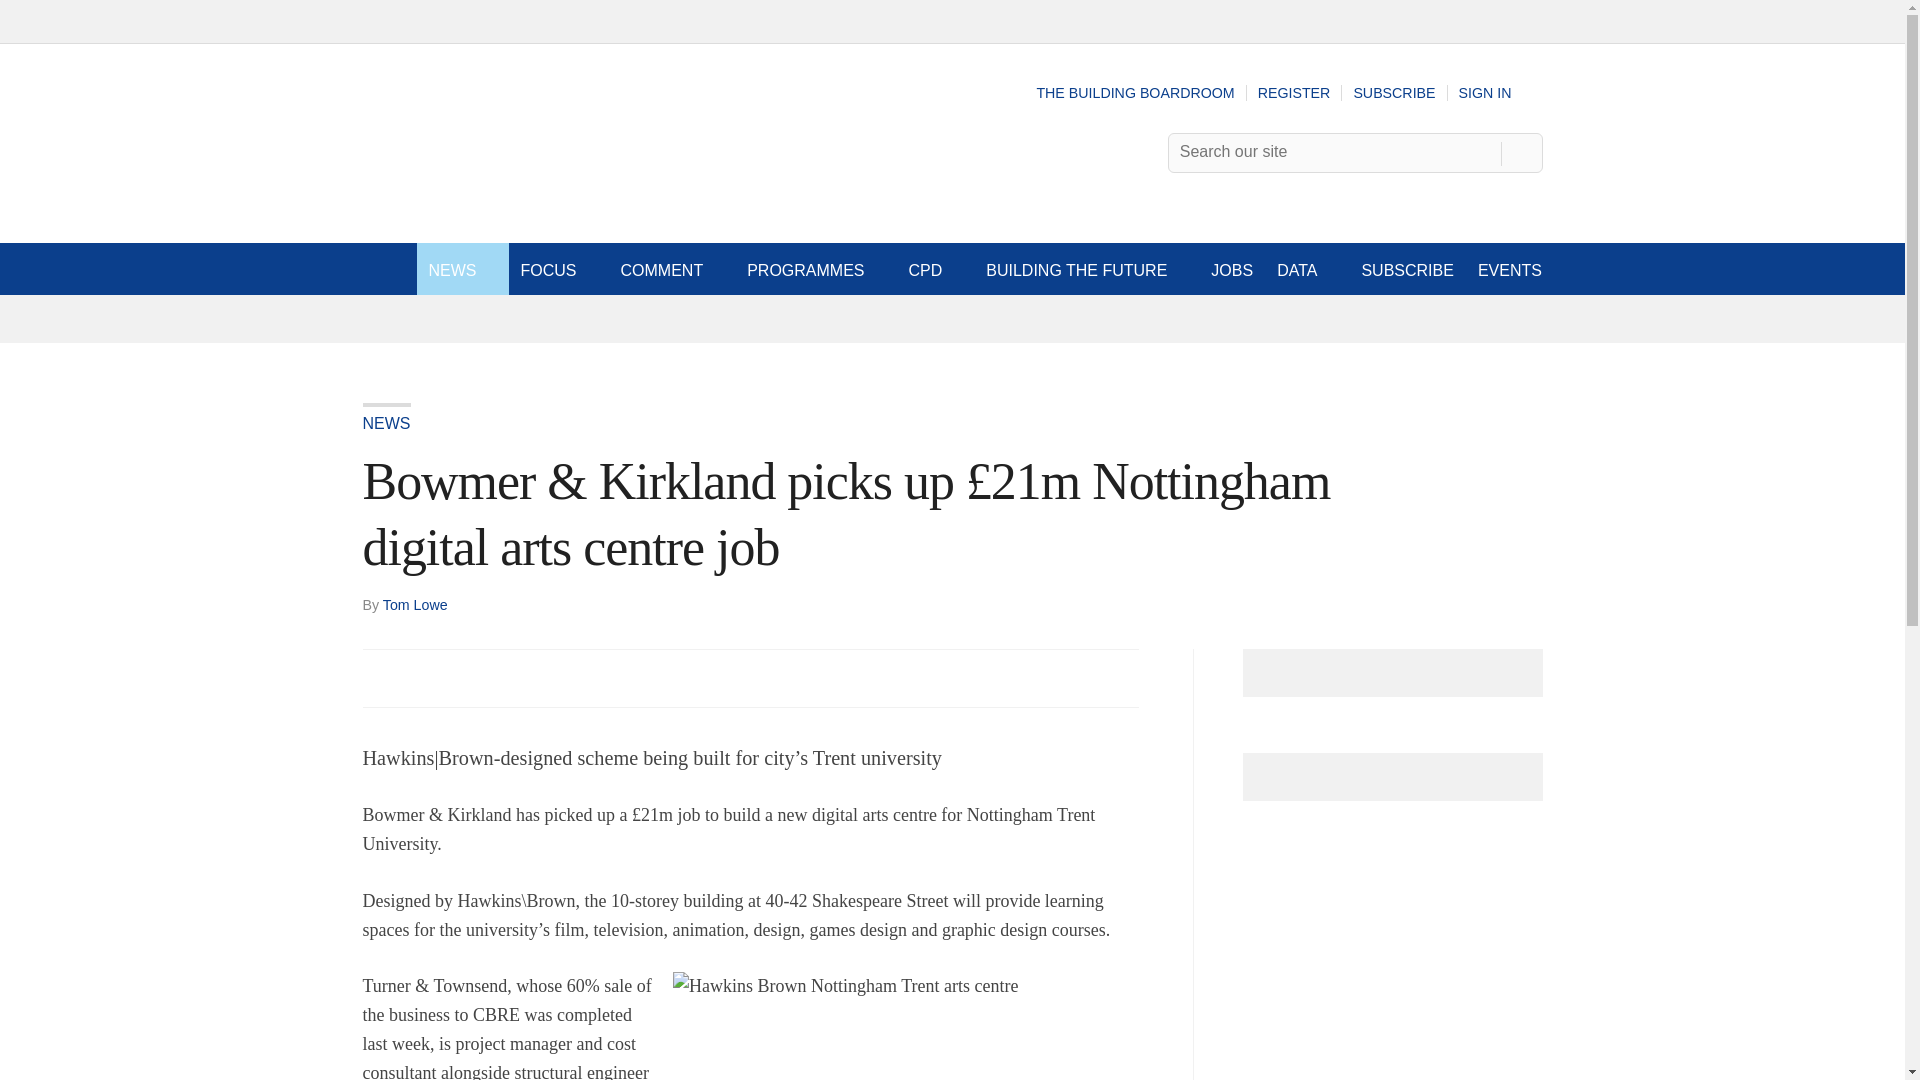  I want to click on REGISTER, so click(1294, 93).